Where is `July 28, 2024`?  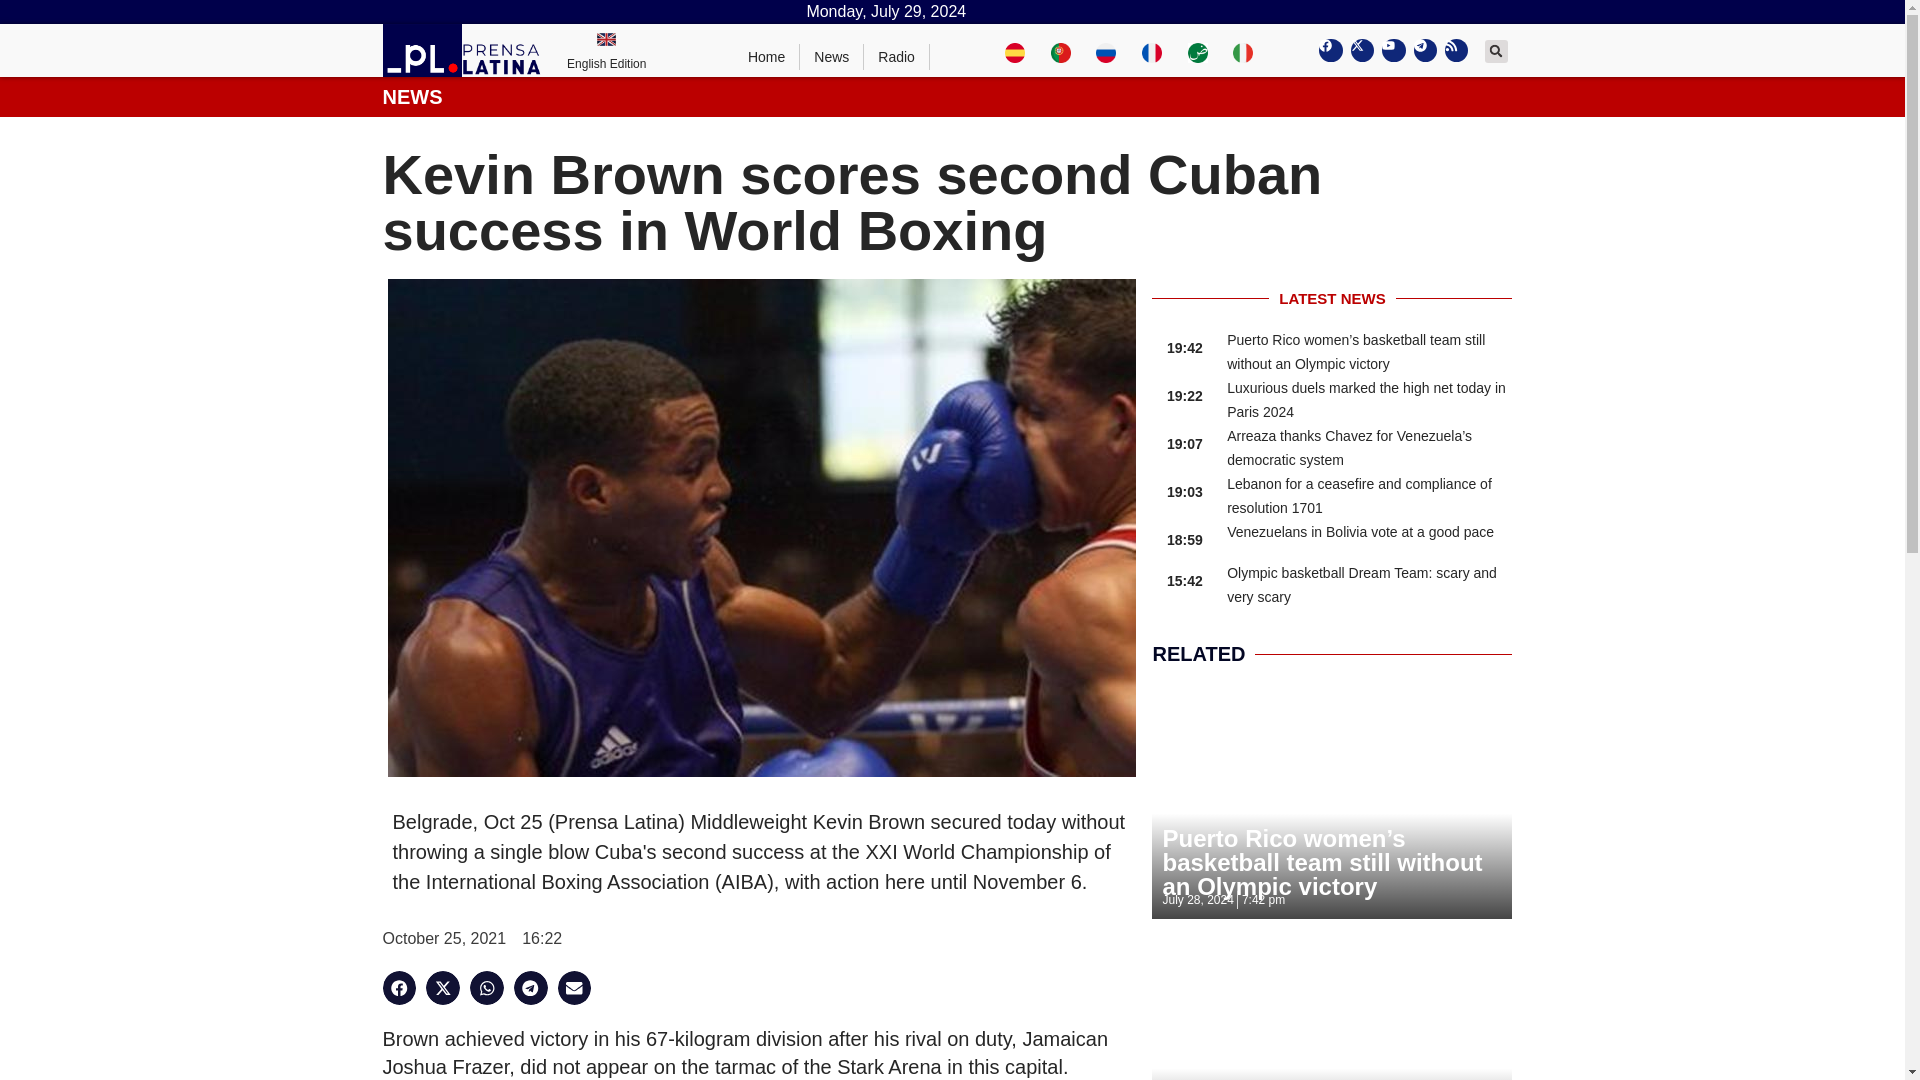
July 28, 2024 is located at coordinates (1196, 900).